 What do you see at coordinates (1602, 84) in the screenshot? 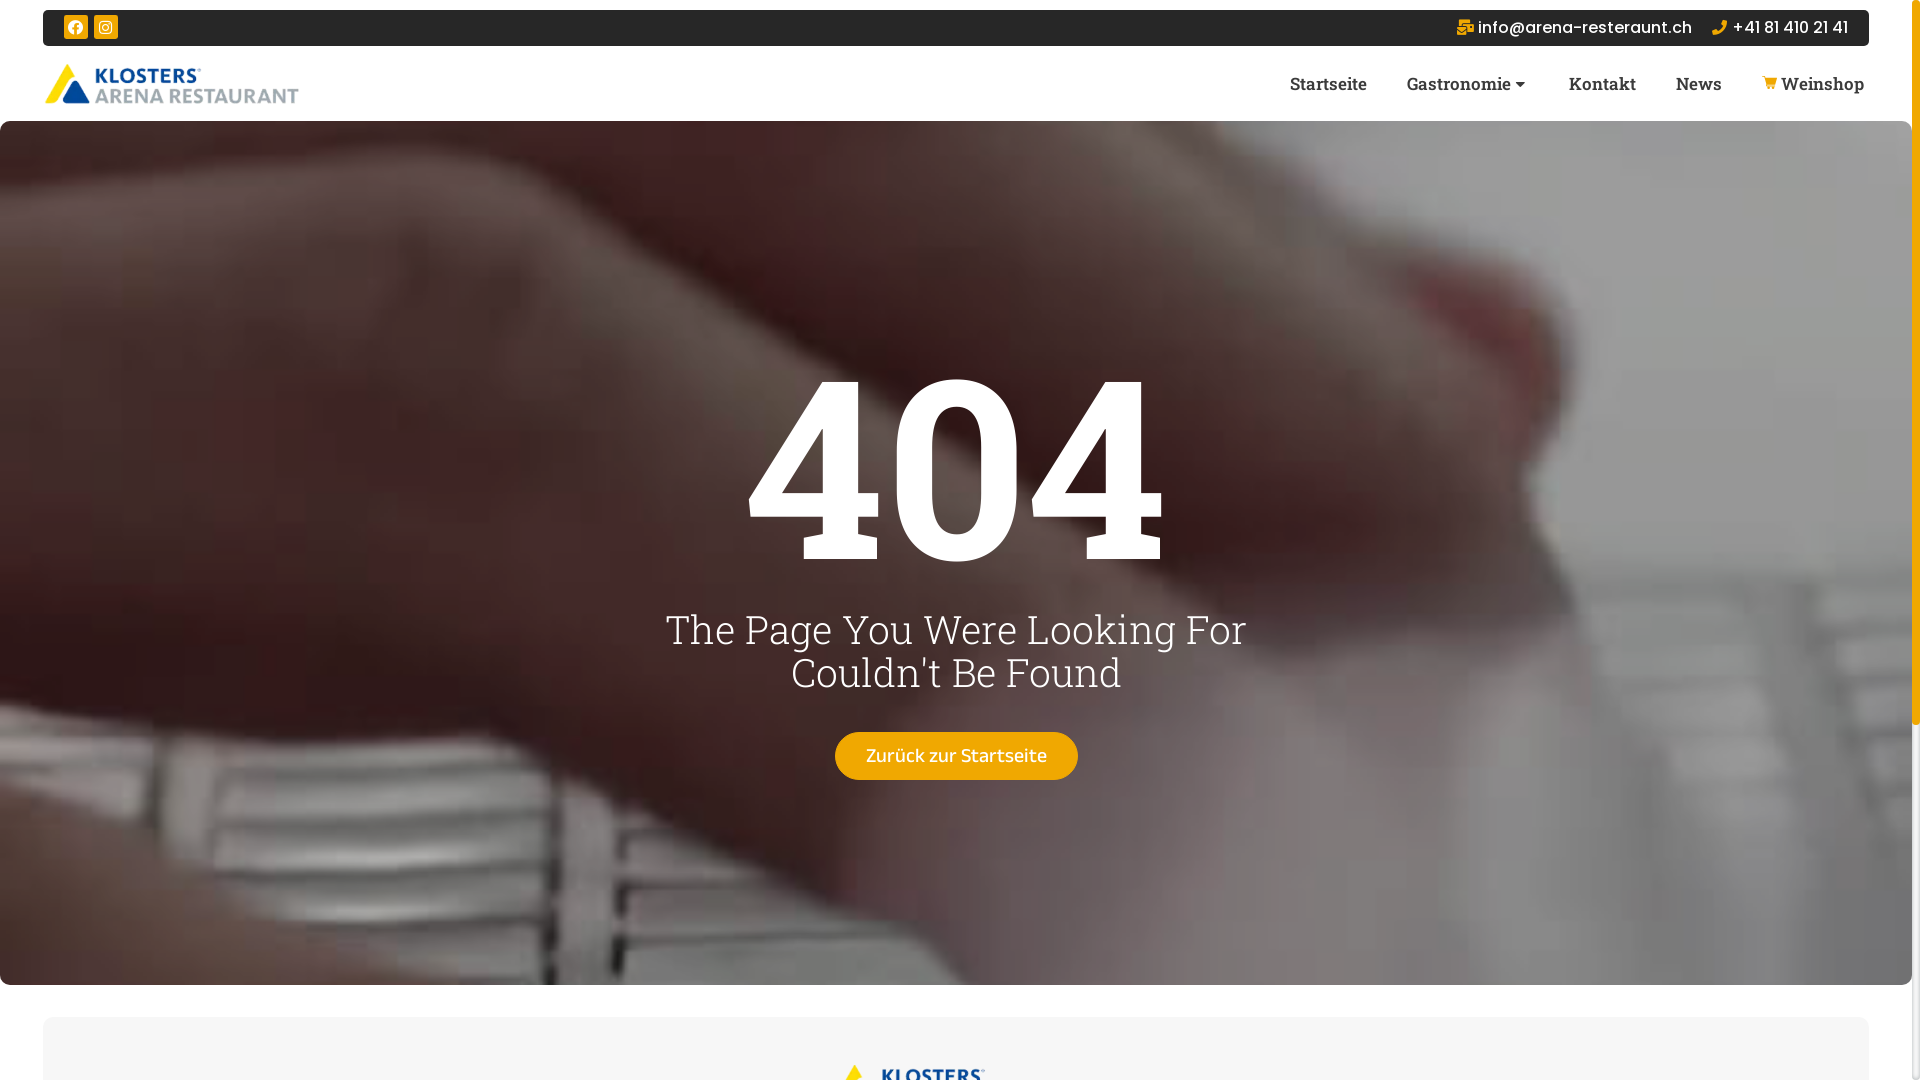
I see `Kontakt` at bounding box center [1602, 84].